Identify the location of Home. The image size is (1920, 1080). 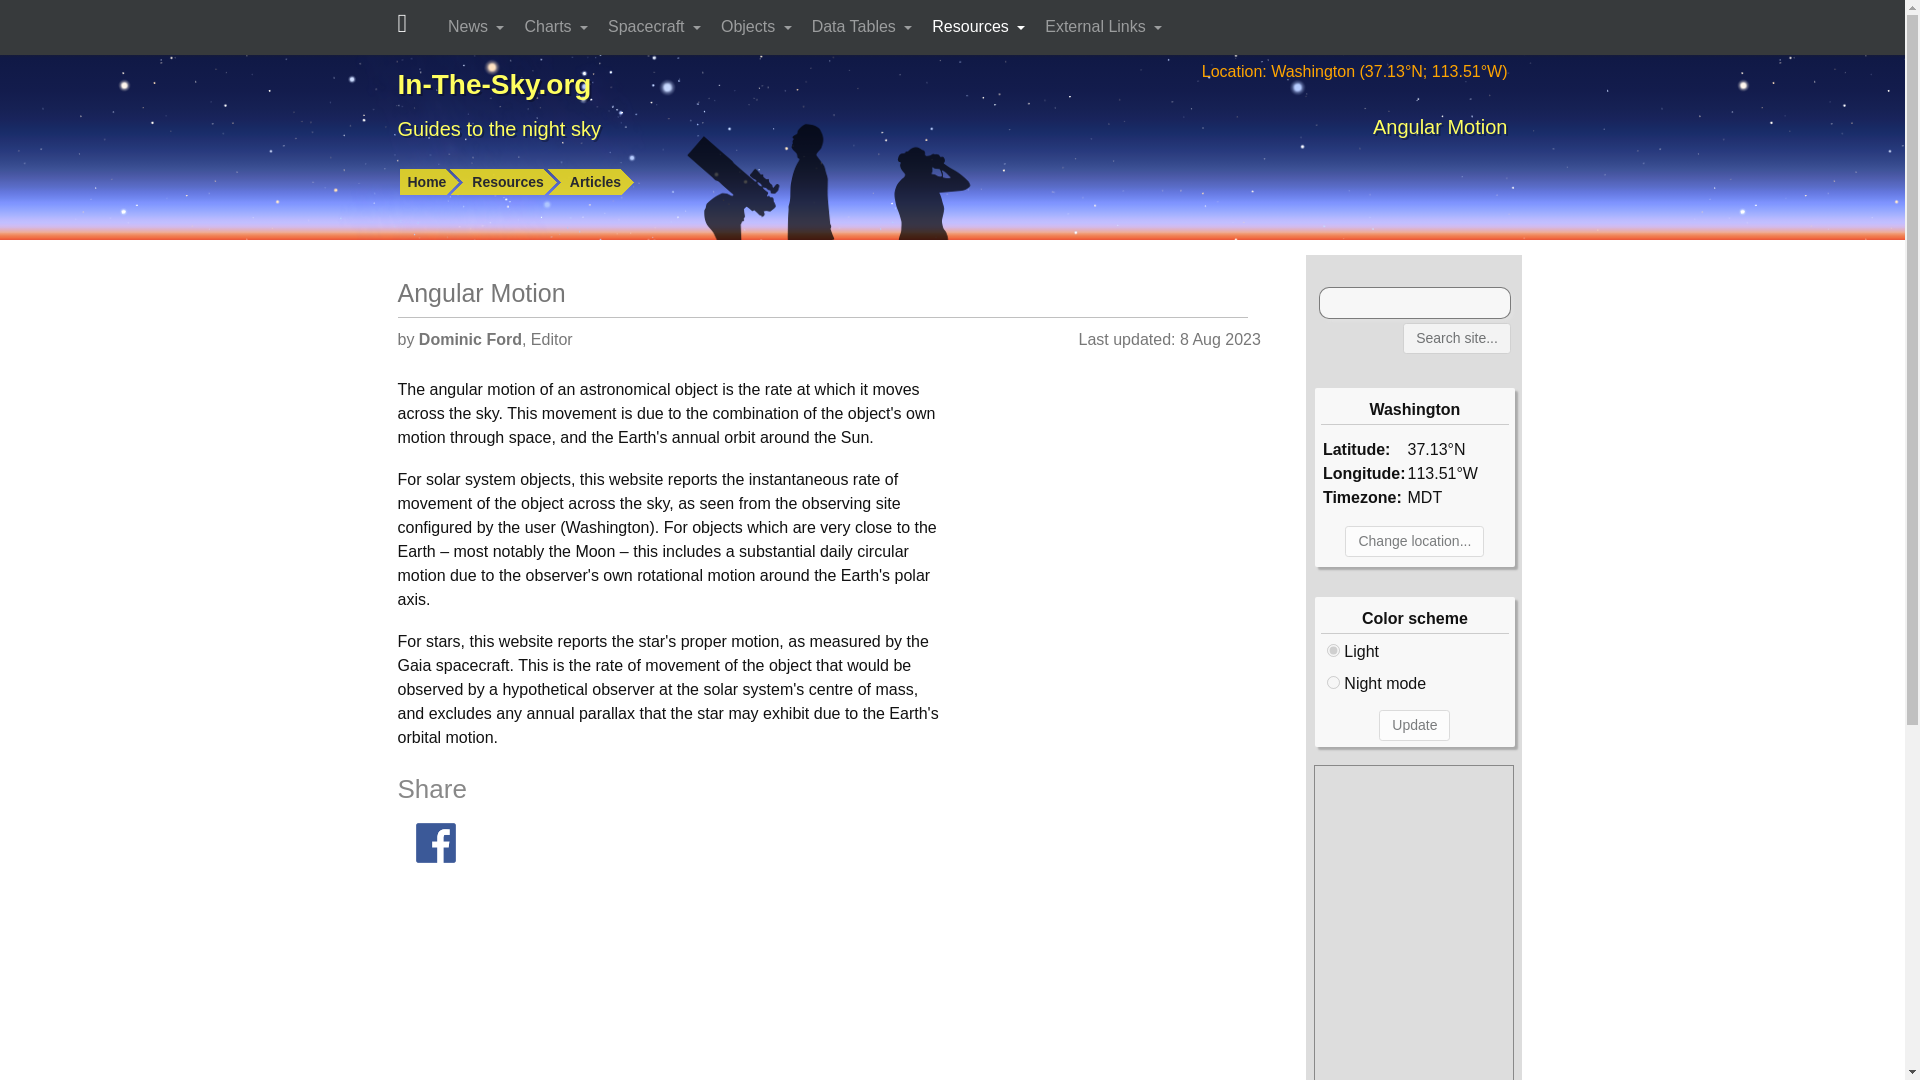
(430, 182).